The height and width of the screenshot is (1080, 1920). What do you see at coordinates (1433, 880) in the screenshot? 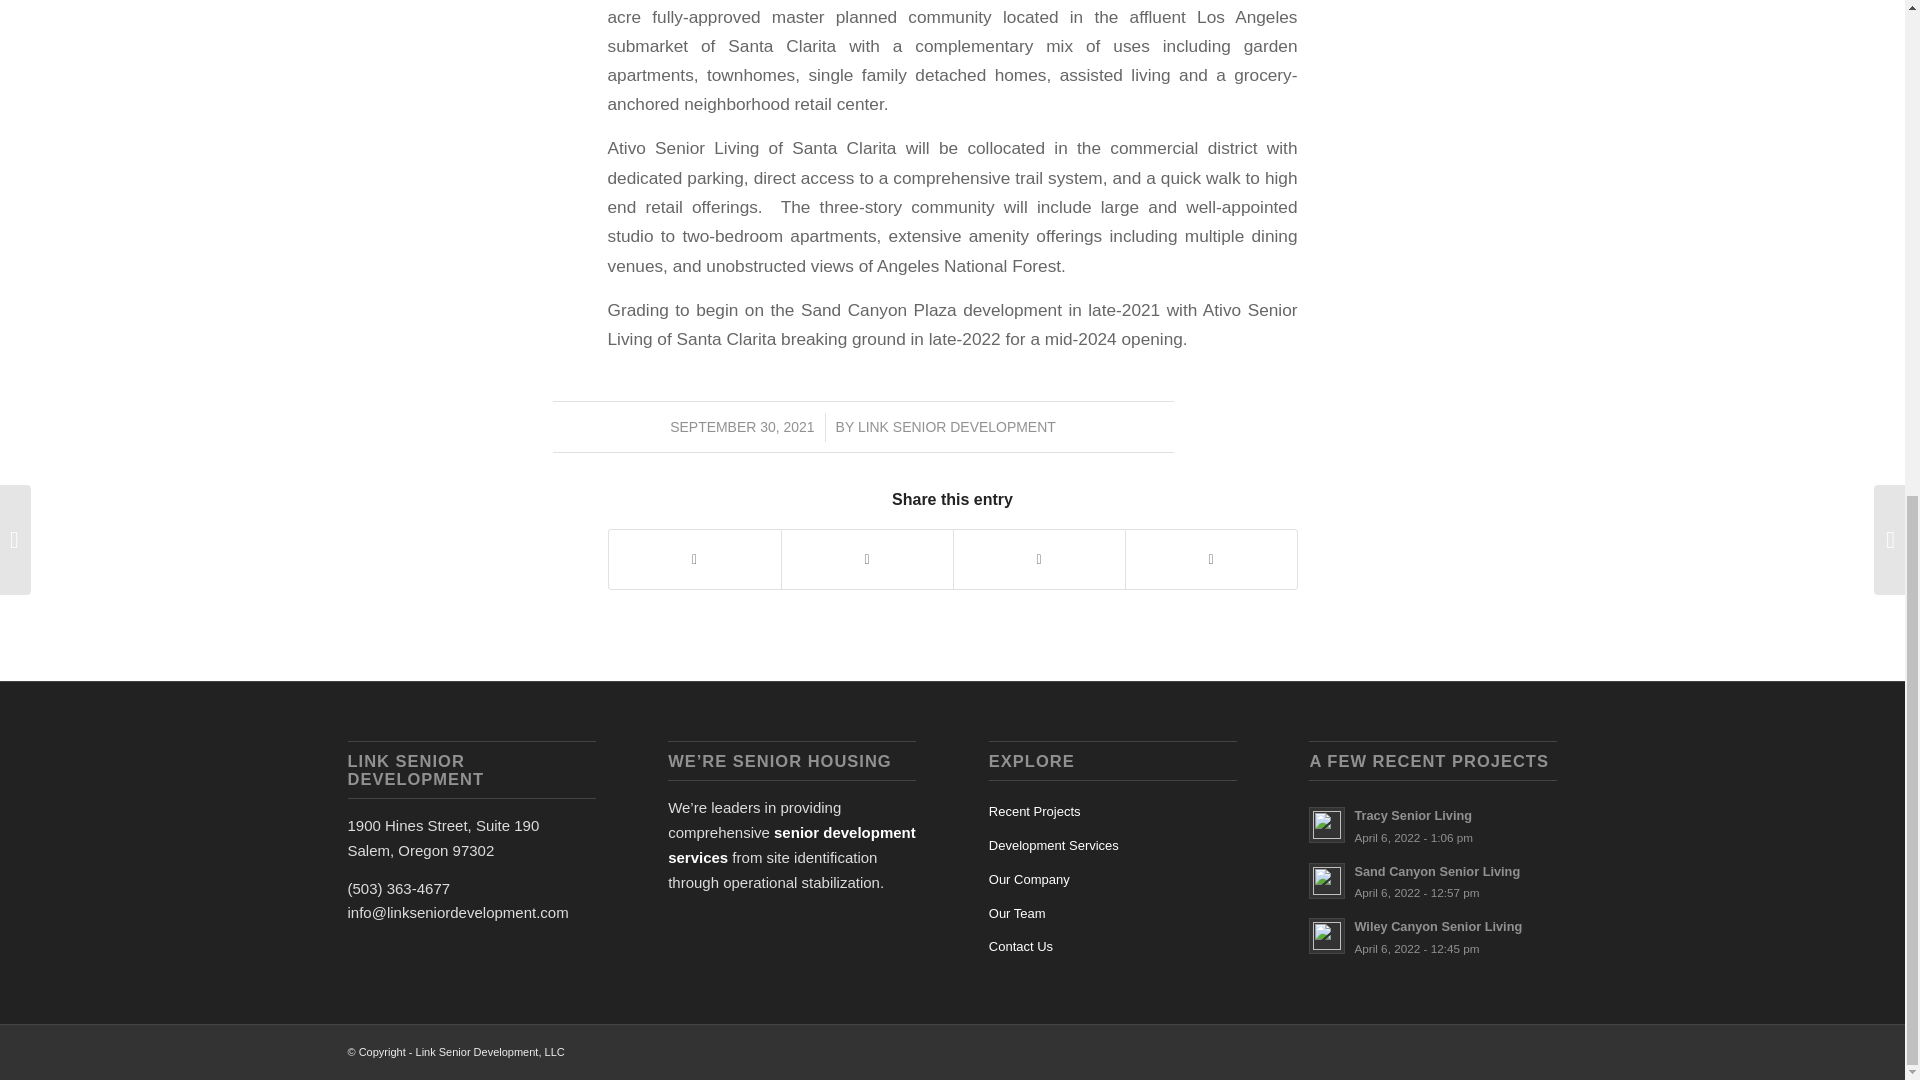
I see `Recent Projects` at bounding box center [1433, 880].